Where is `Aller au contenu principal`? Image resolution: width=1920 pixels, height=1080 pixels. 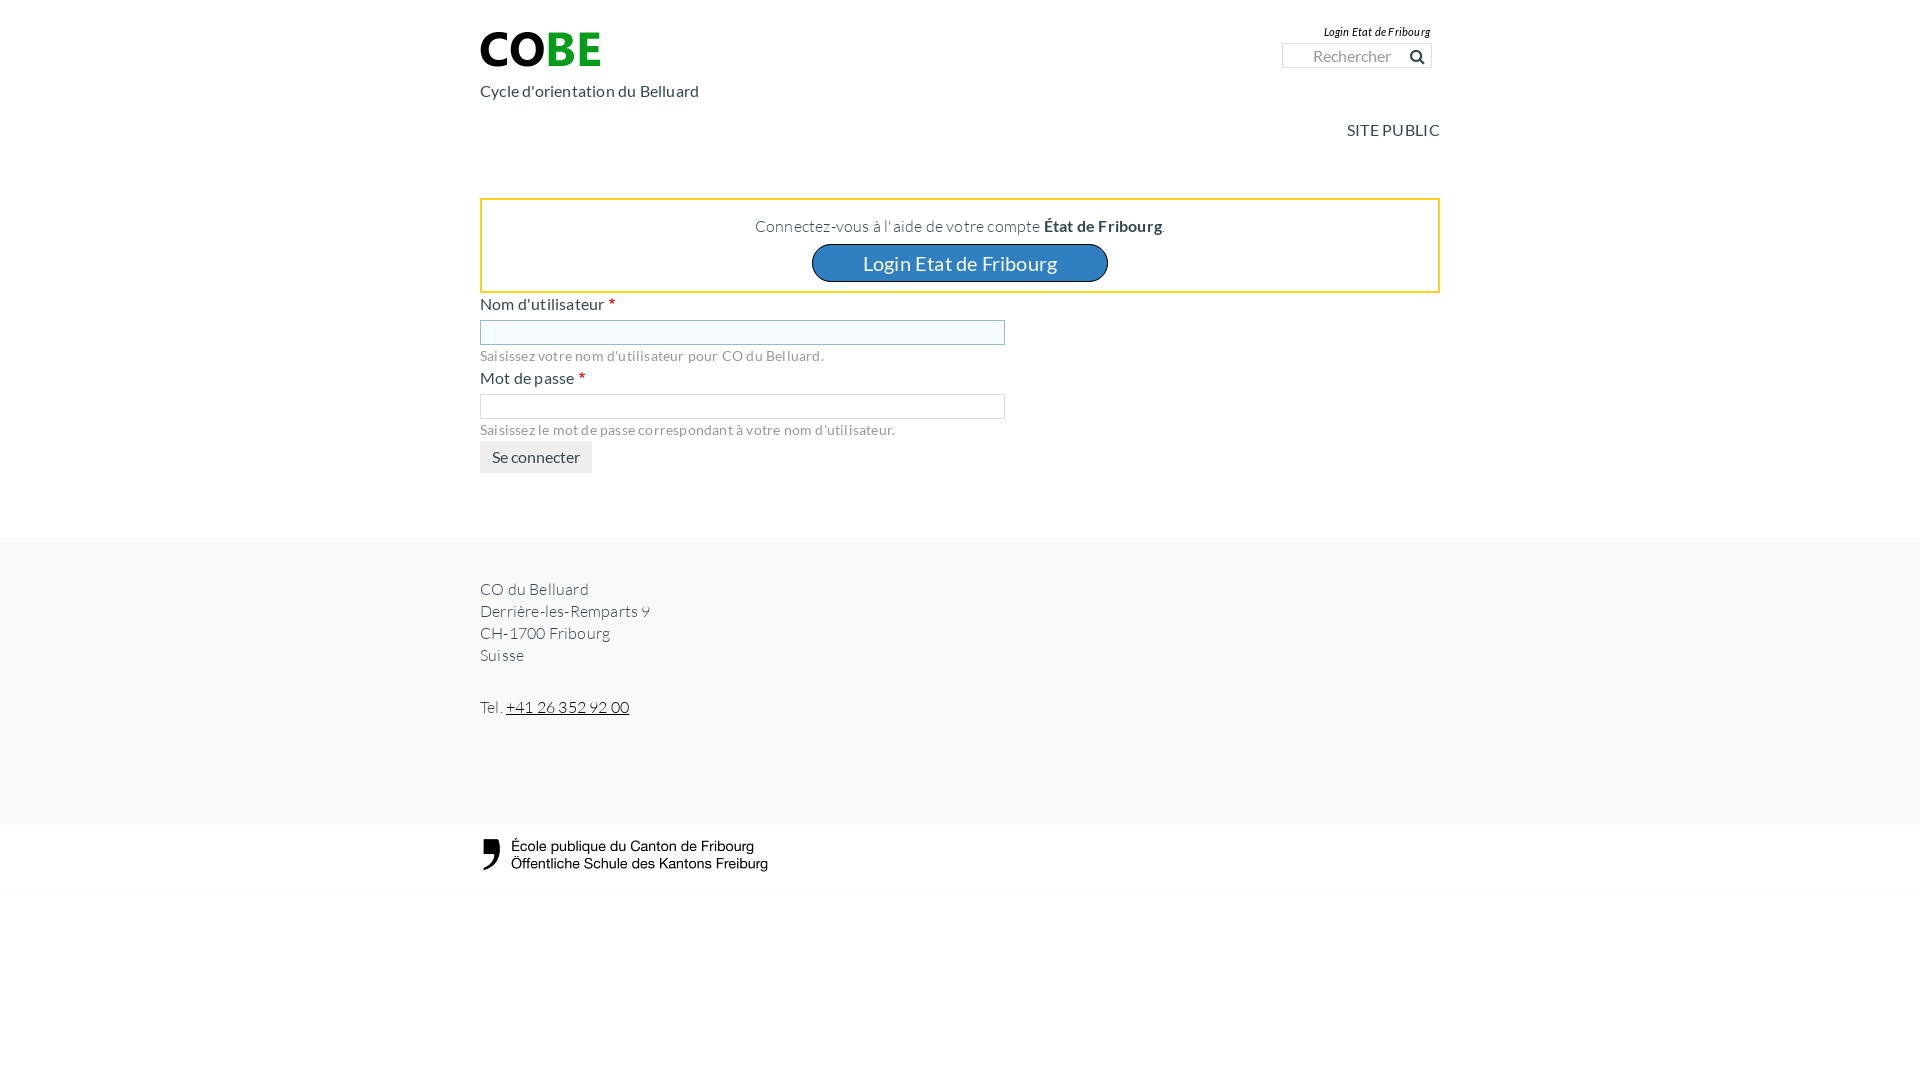 Aller au contenu principal is located at coordinates (0, 0).